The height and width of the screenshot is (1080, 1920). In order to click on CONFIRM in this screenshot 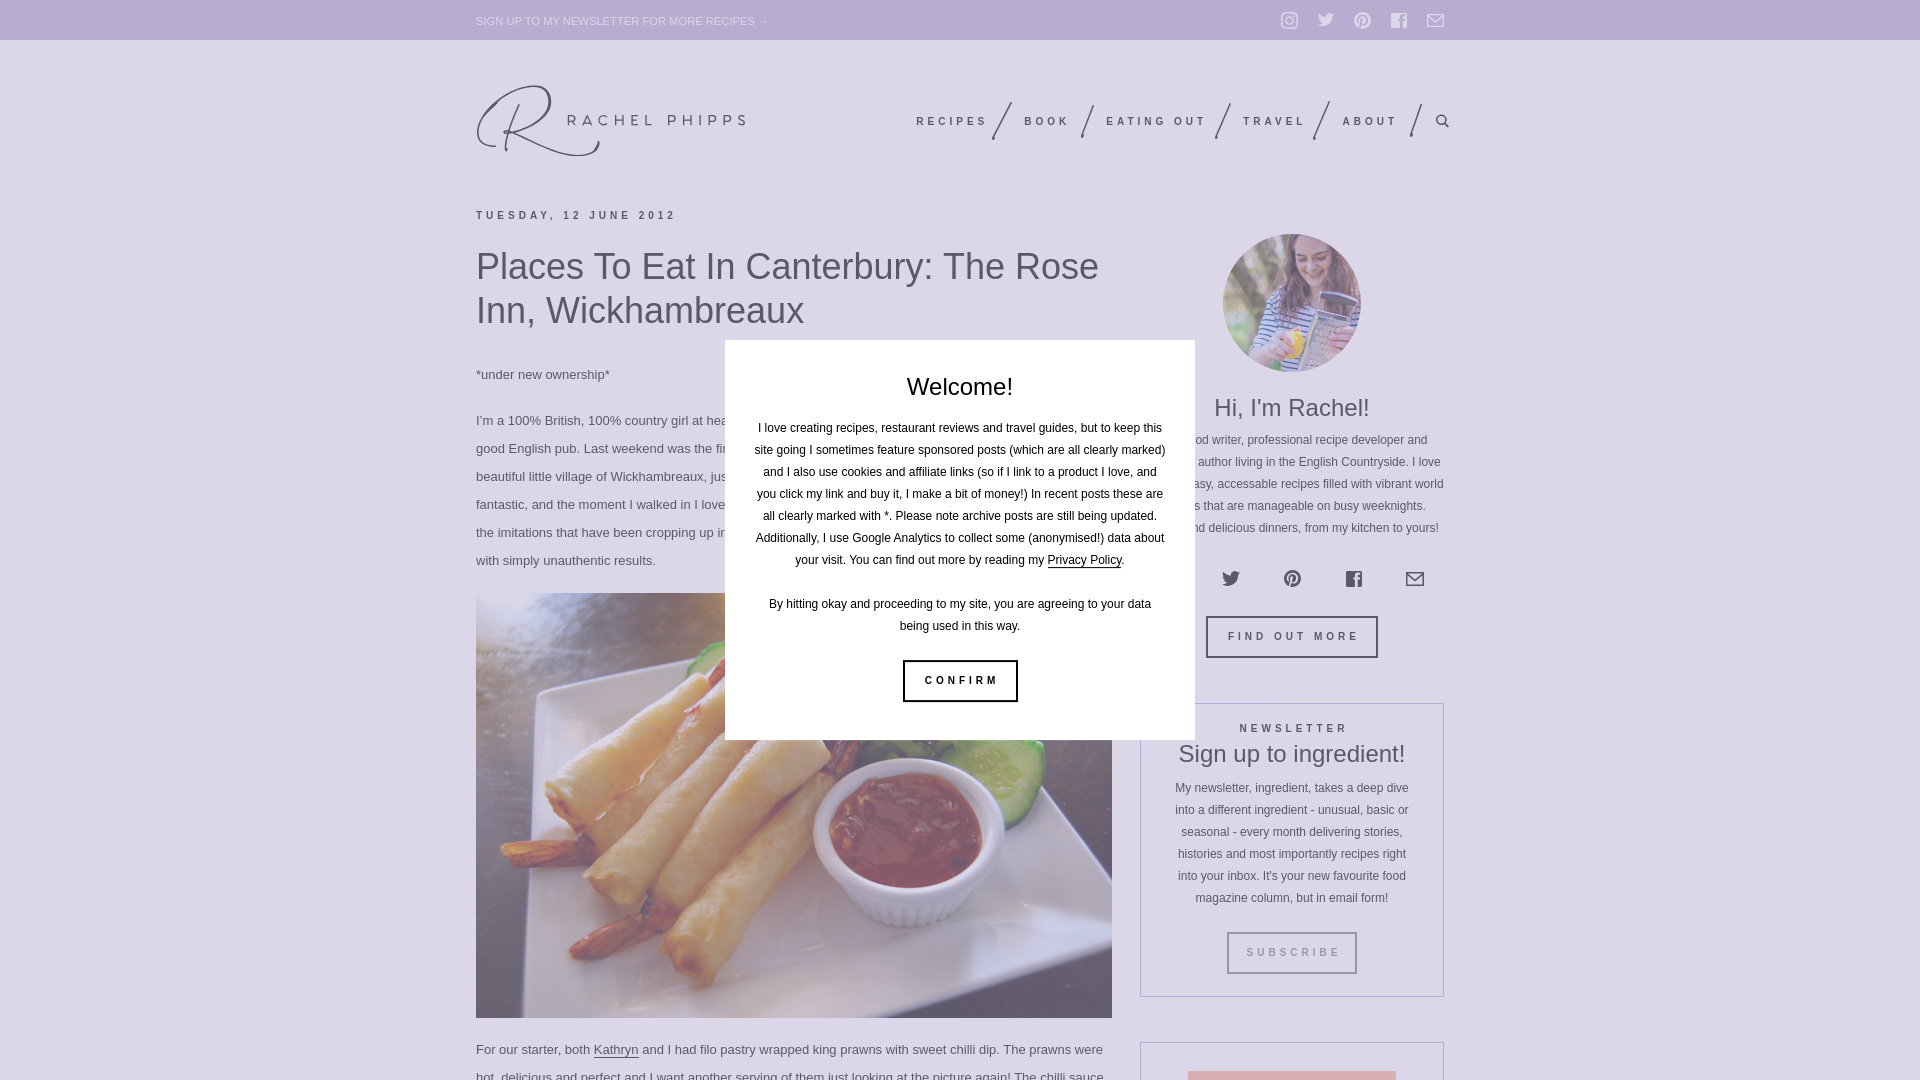, I will do `click(960, 680)`.